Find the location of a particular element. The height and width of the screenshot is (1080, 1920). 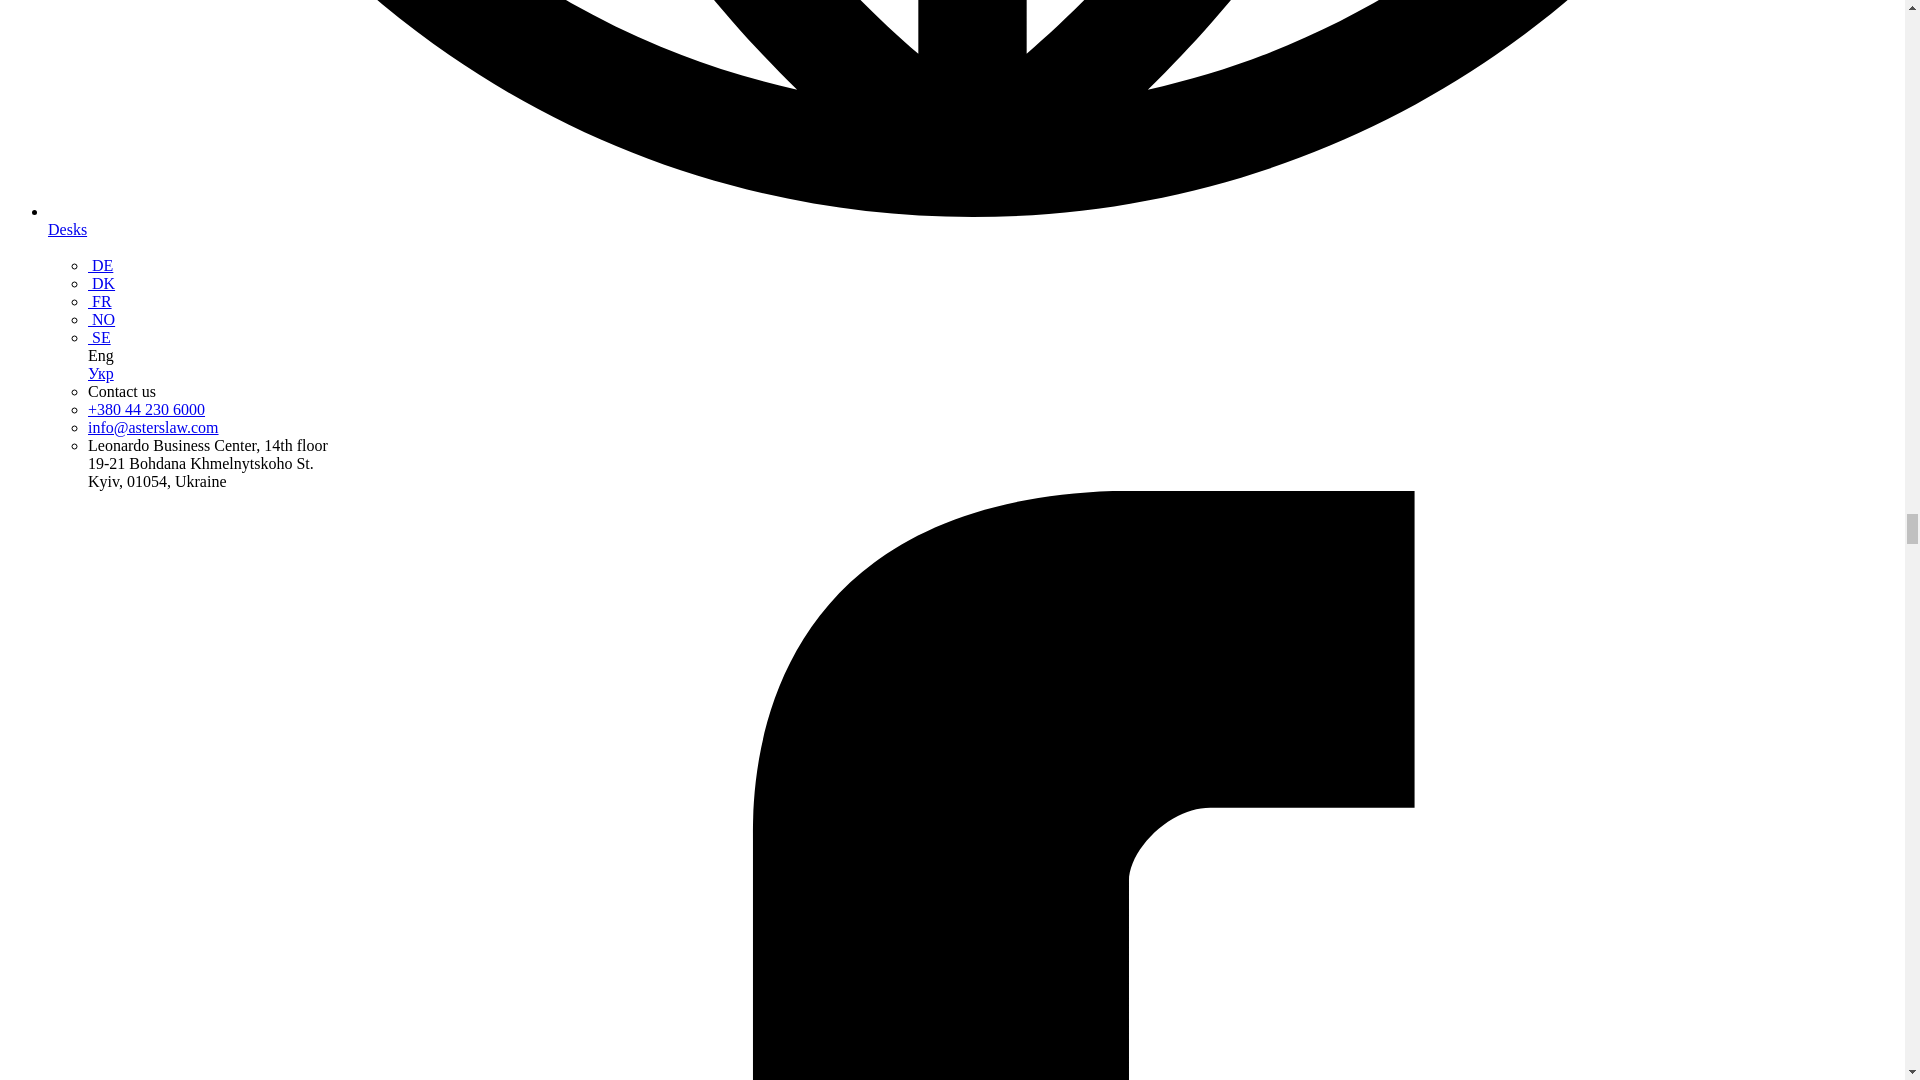

SE is located at coordinates (100, 337).